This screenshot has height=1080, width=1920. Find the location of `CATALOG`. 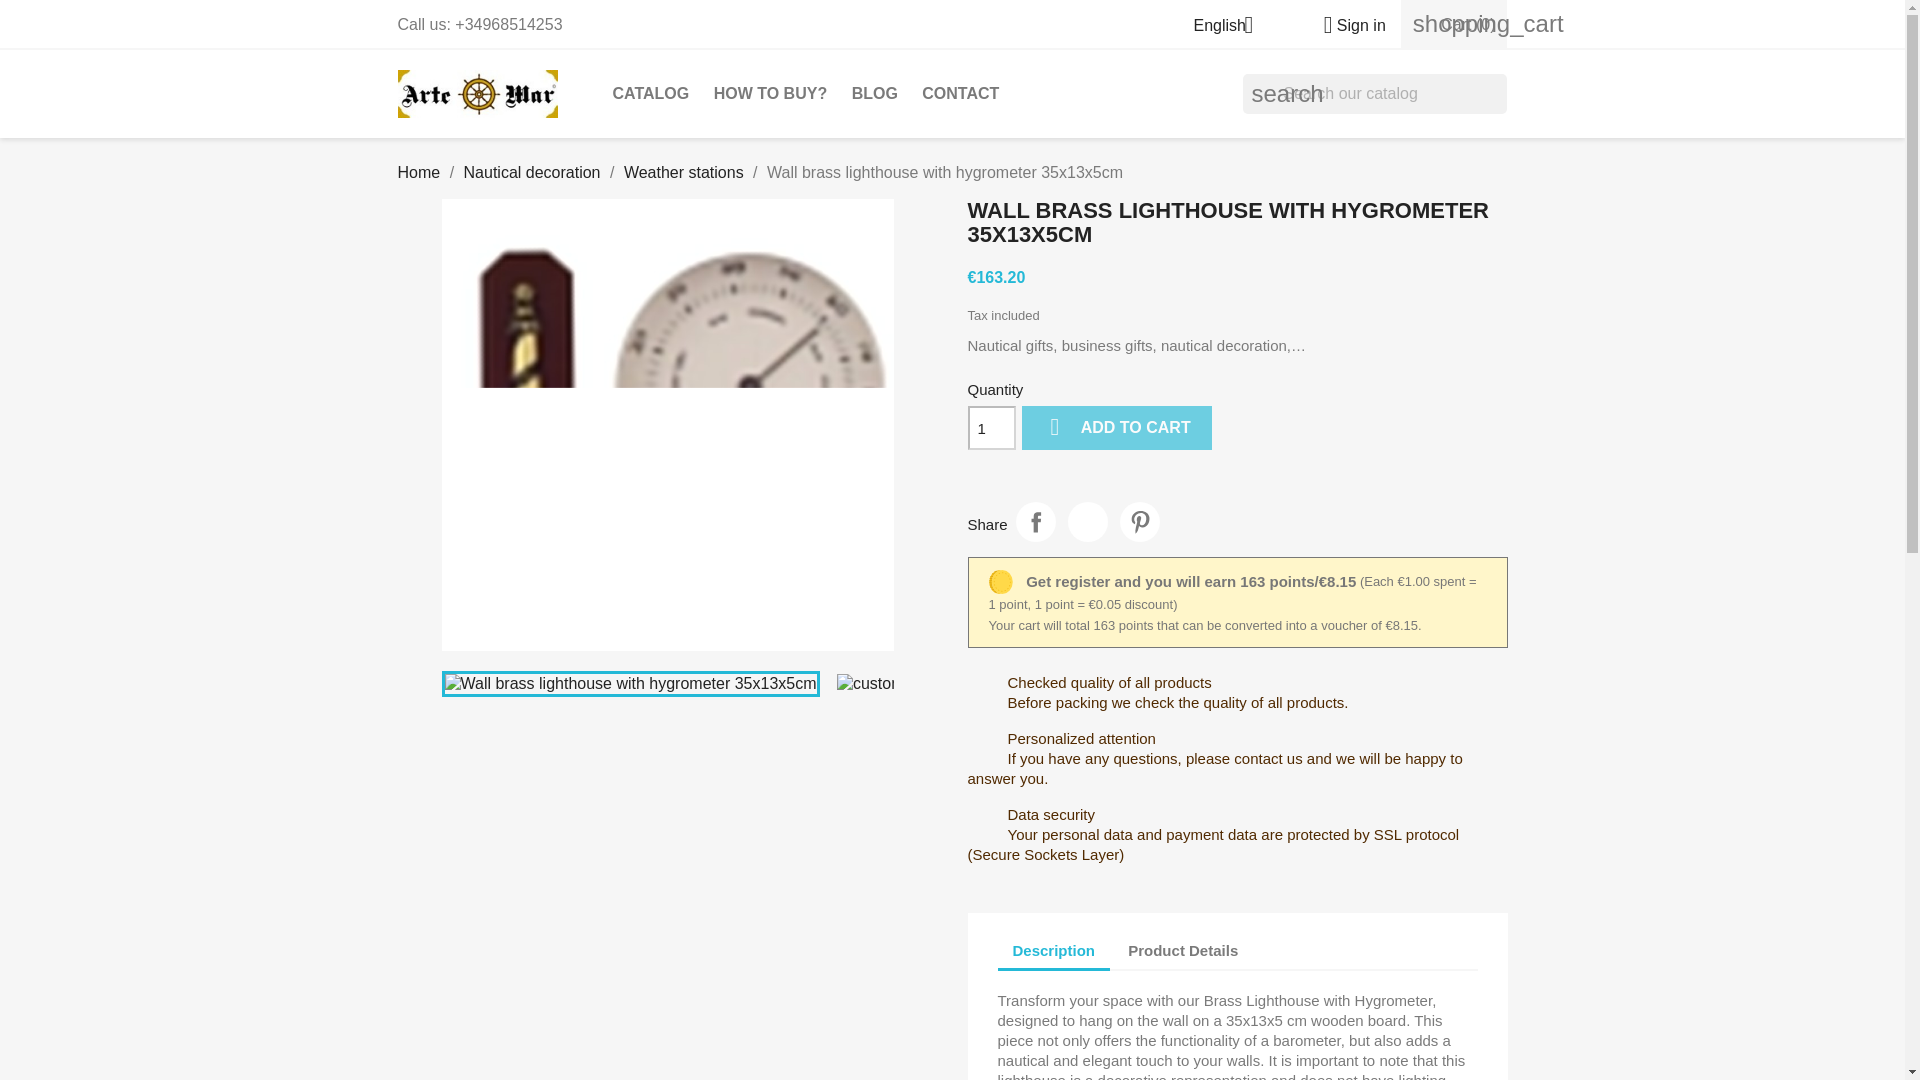

CATALOG is located at coordinates (650, 94).